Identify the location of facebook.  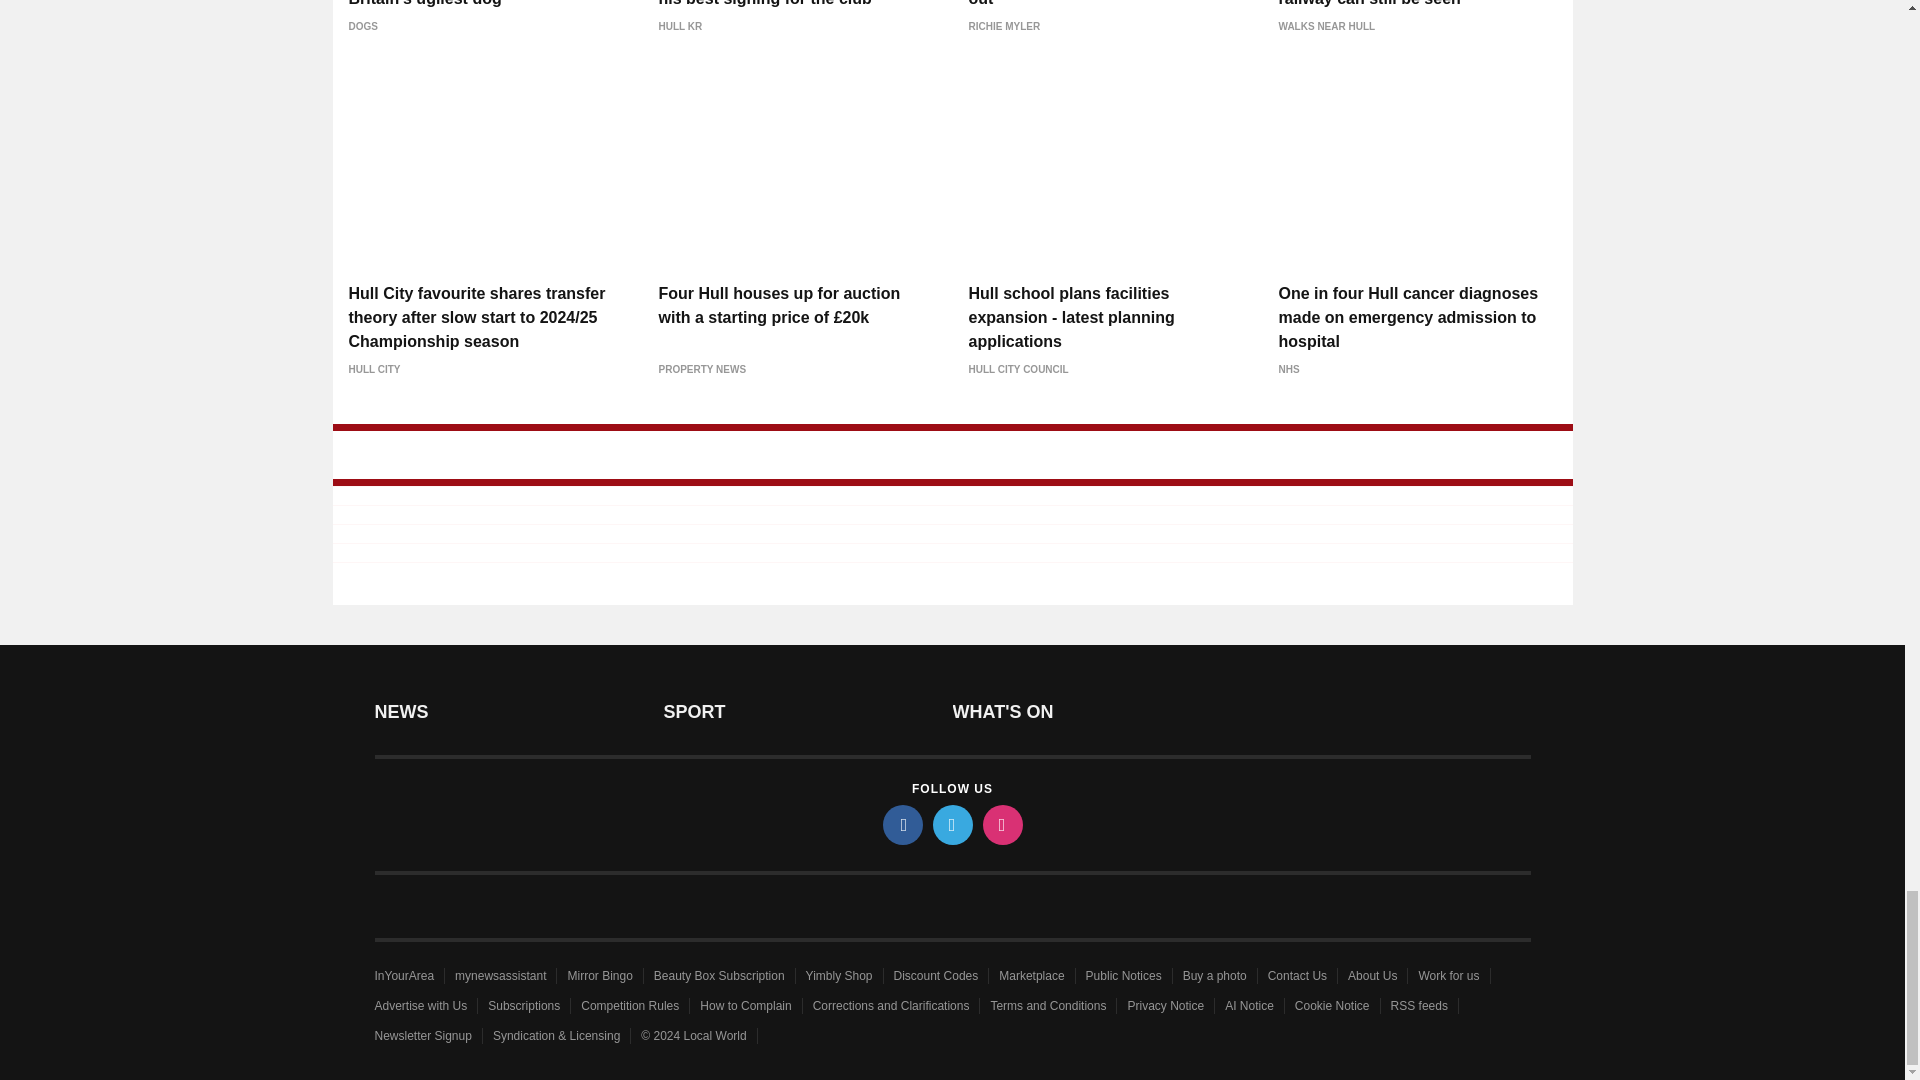
(901, 824).